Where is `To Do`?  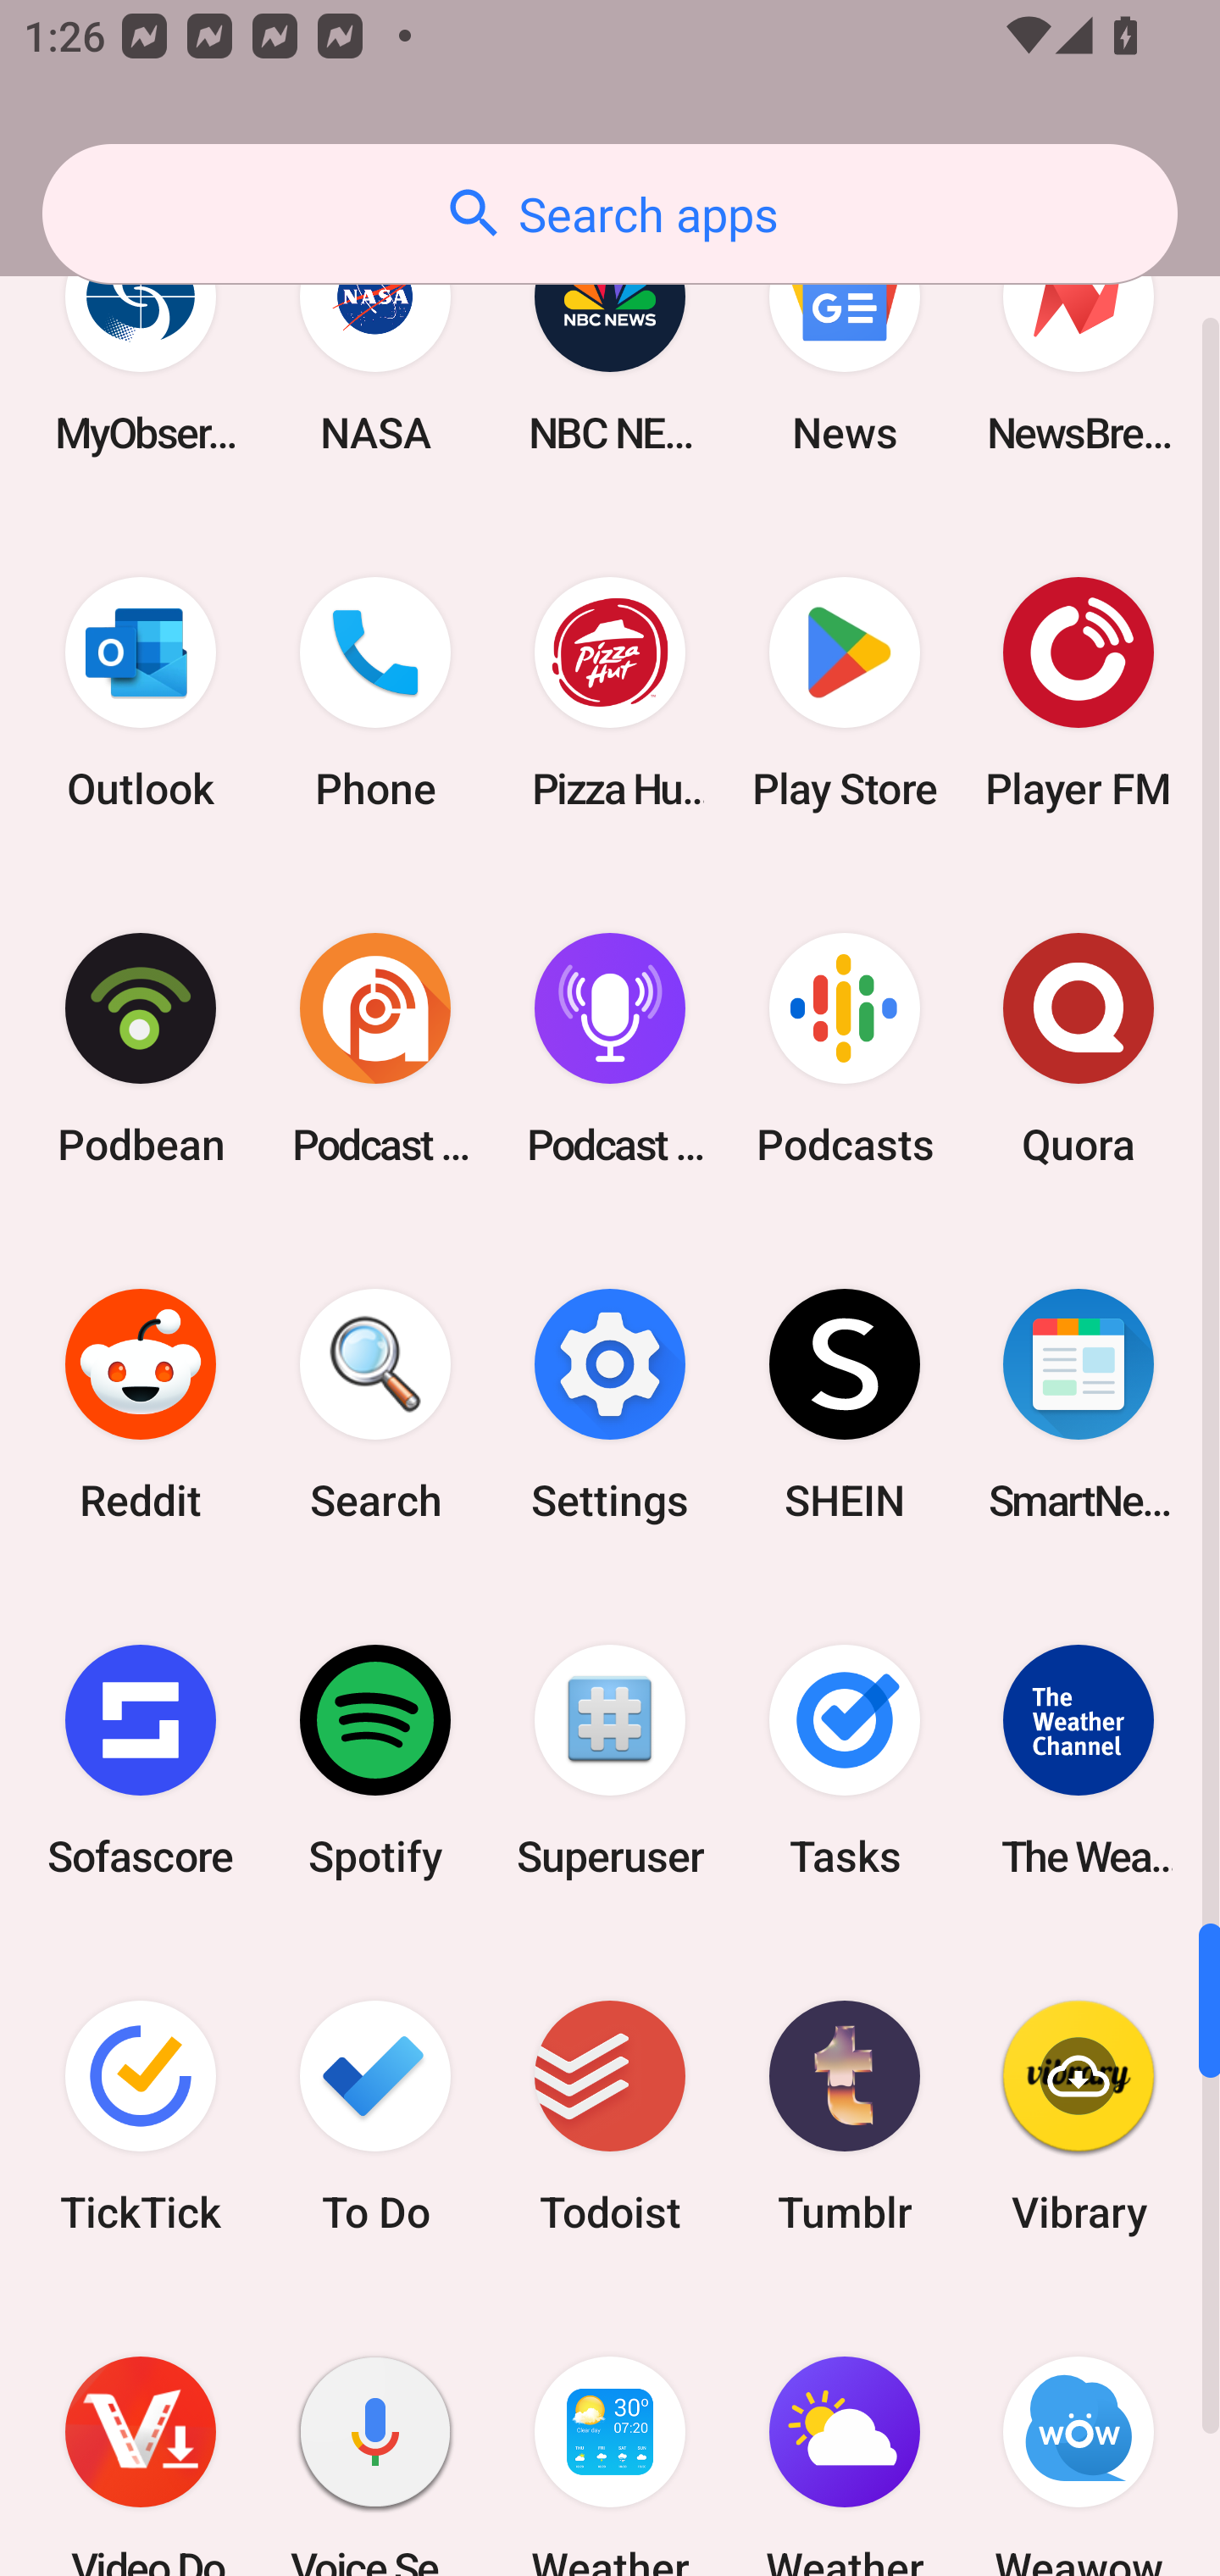 To Do is located at coordinates (375, 2117).